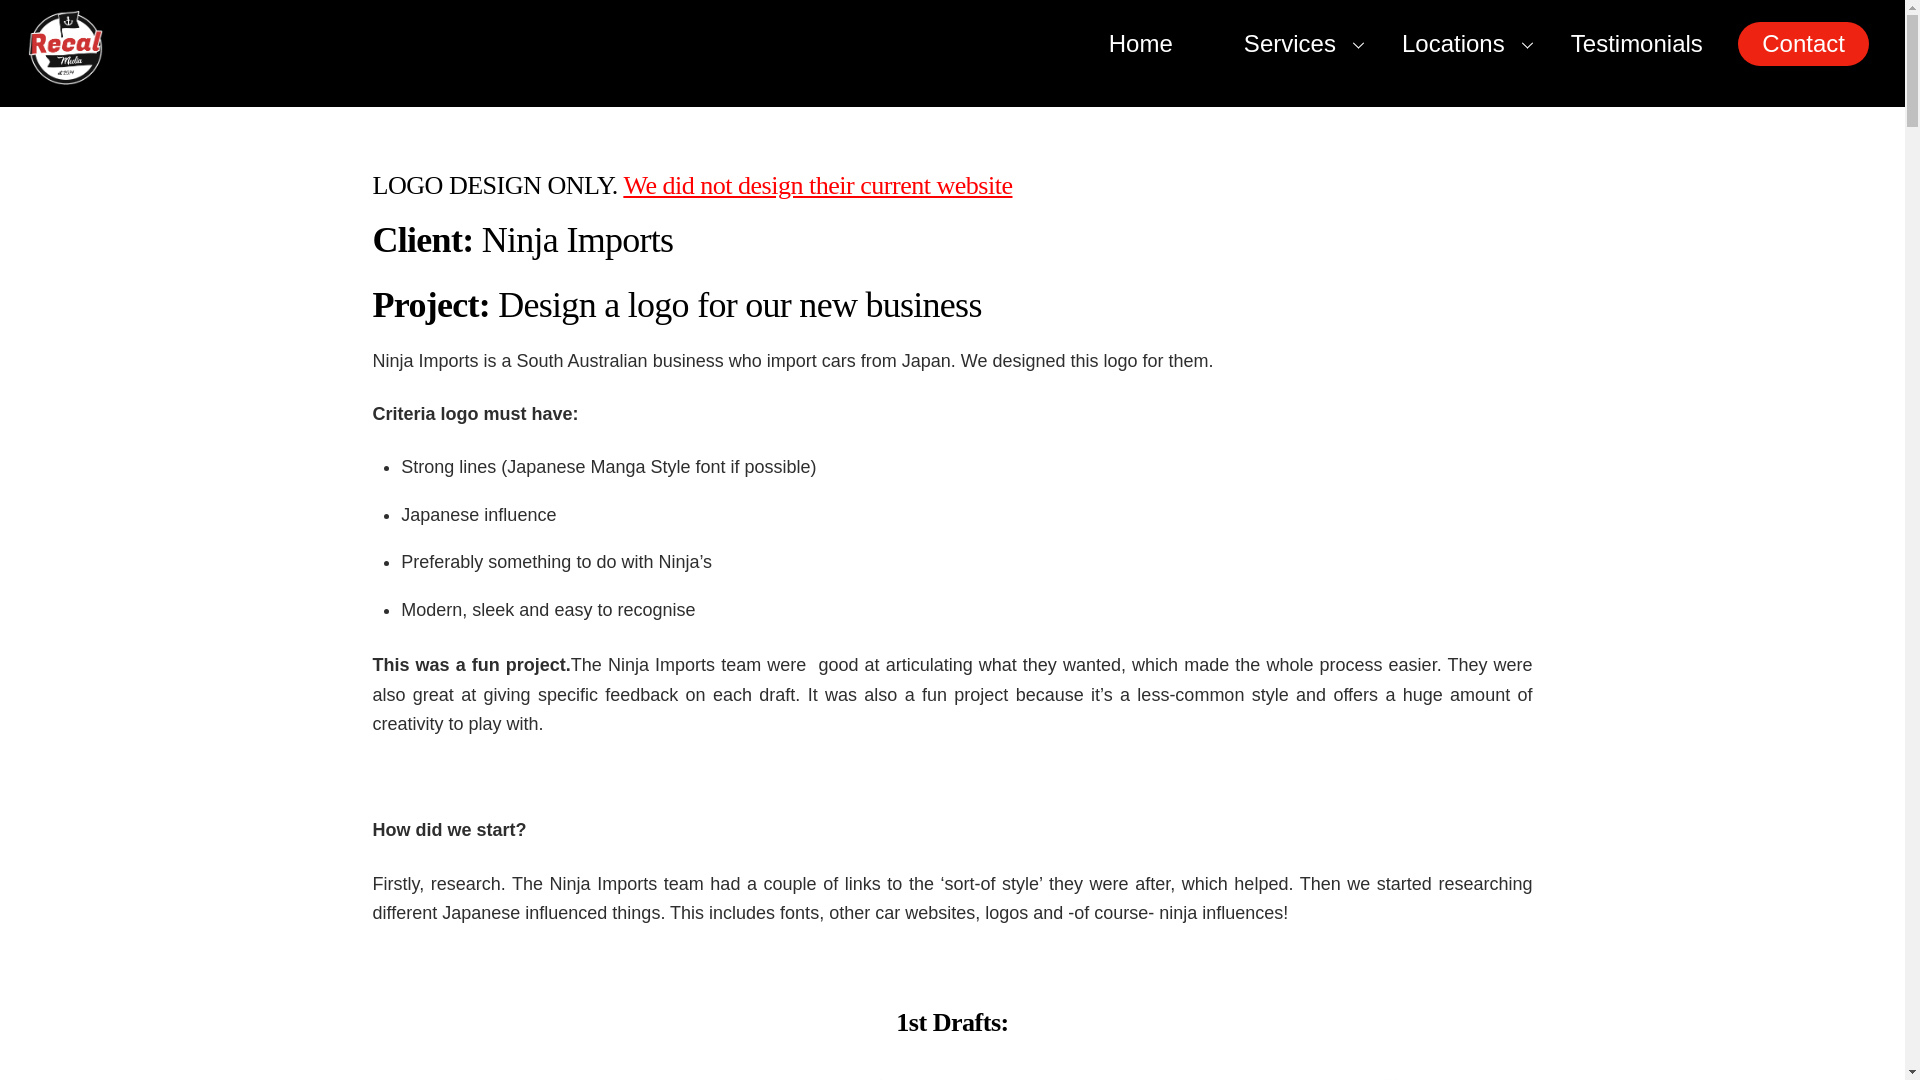 This screenshot has height=1080, width=1920. I want to click on Contact, so click(1636, 44).